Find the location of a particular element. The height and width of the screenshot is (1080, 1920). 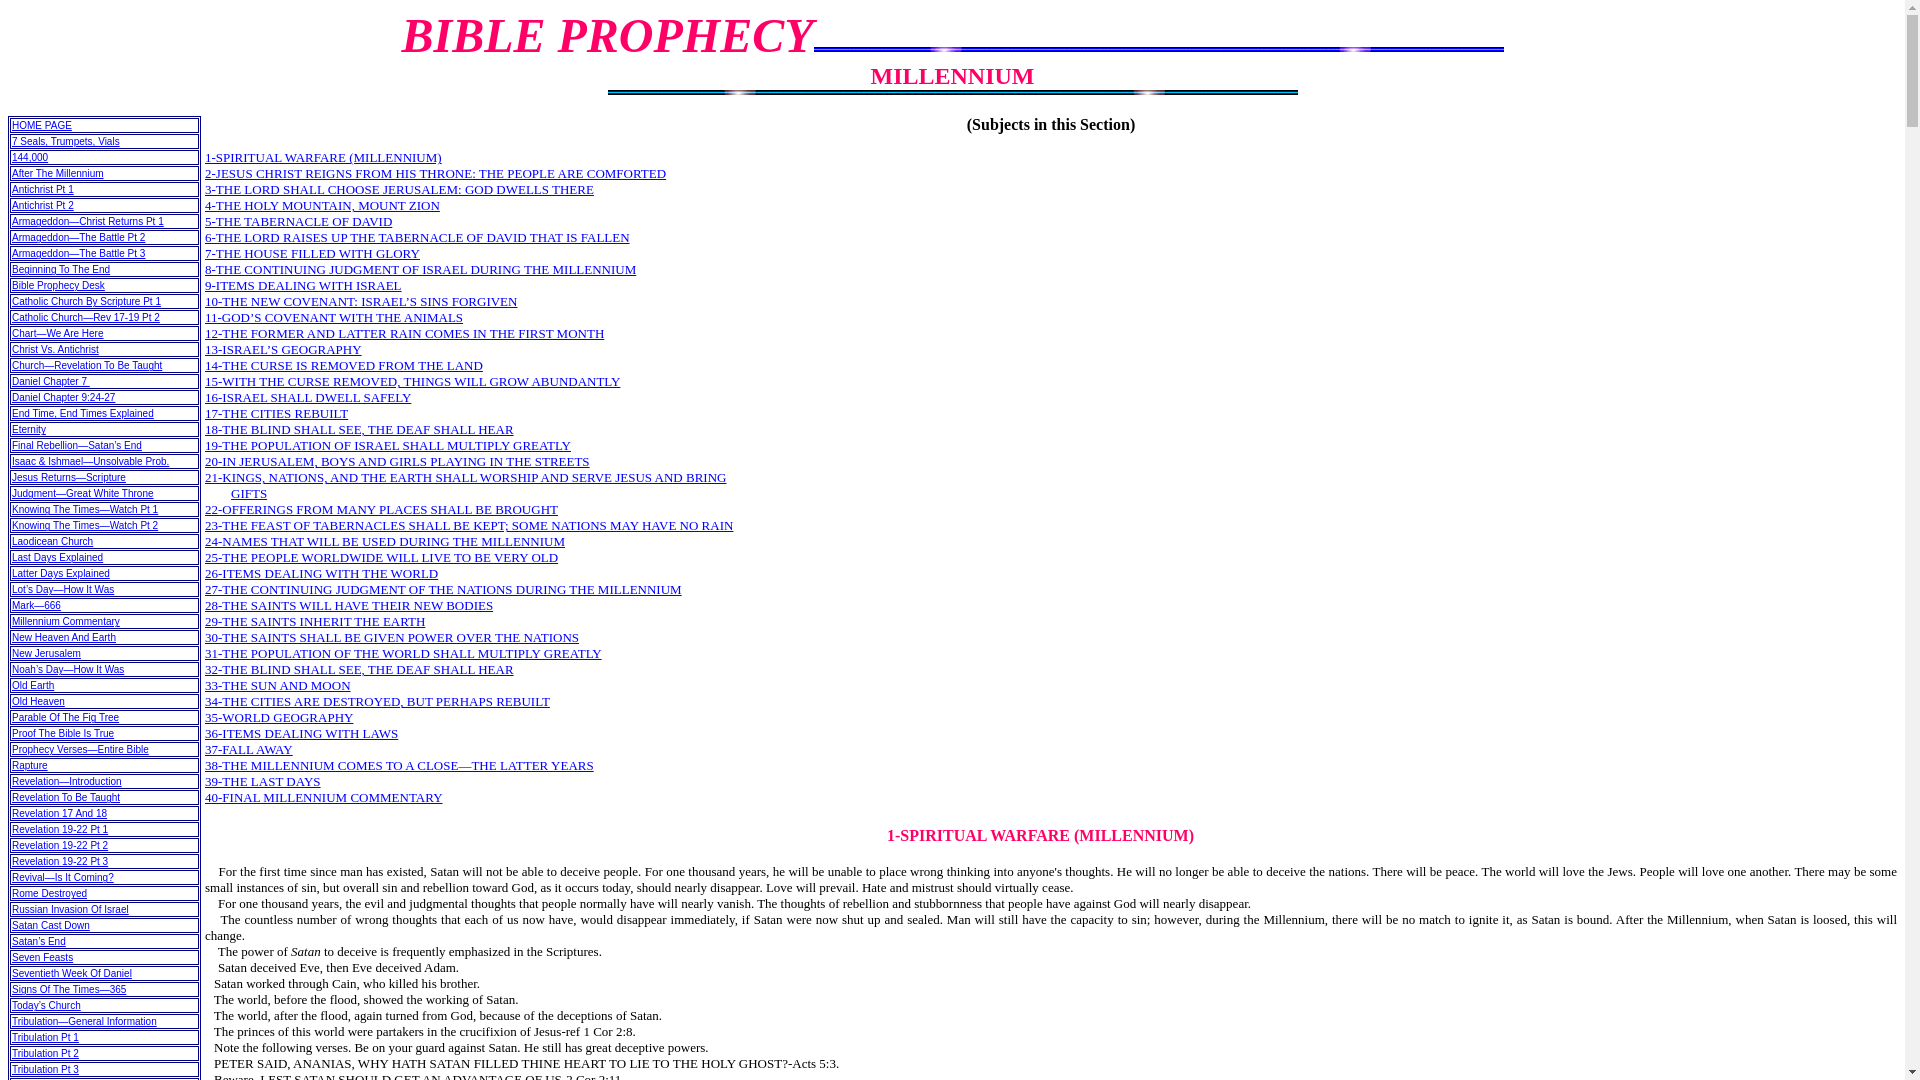

Catholic Church By Scripture Pt 1 is located at coordinates (86, 300).